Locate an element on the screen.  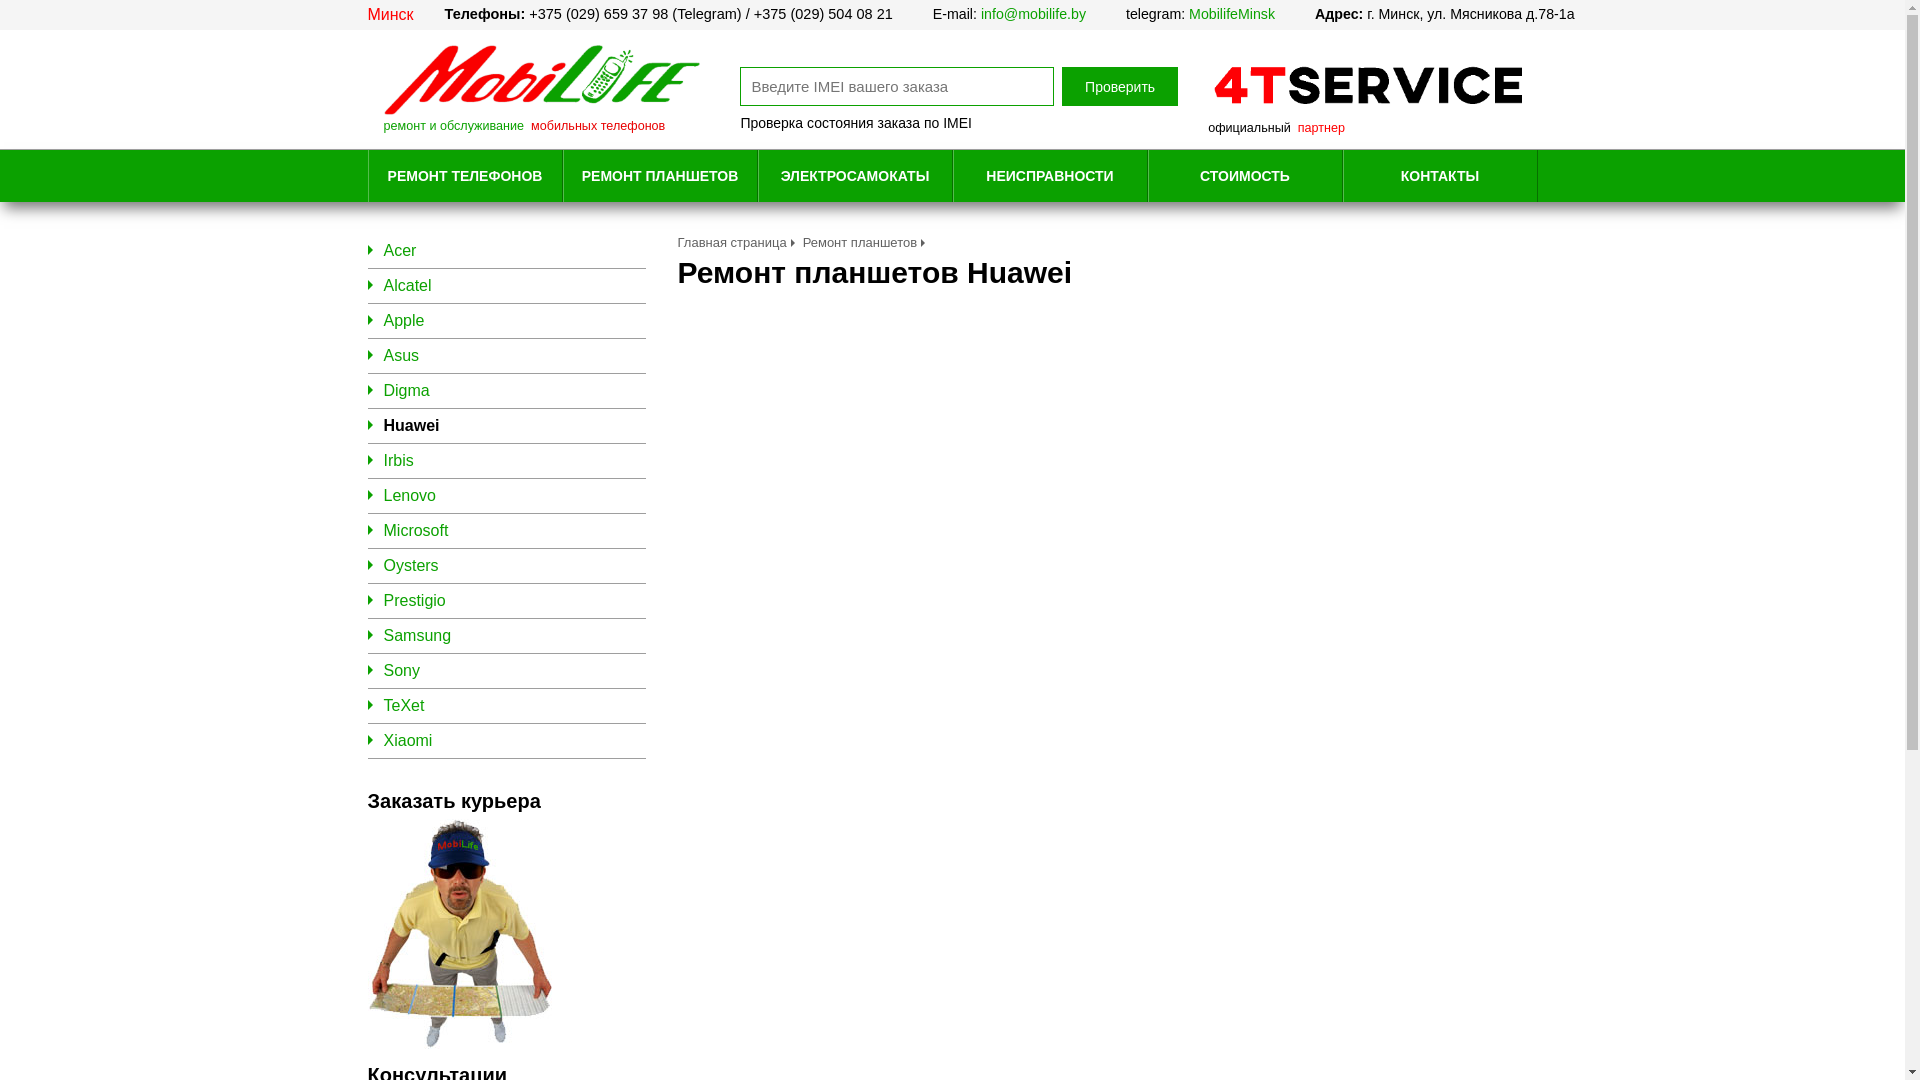
info@mobilife.by is located at coordinates (1034, 14).